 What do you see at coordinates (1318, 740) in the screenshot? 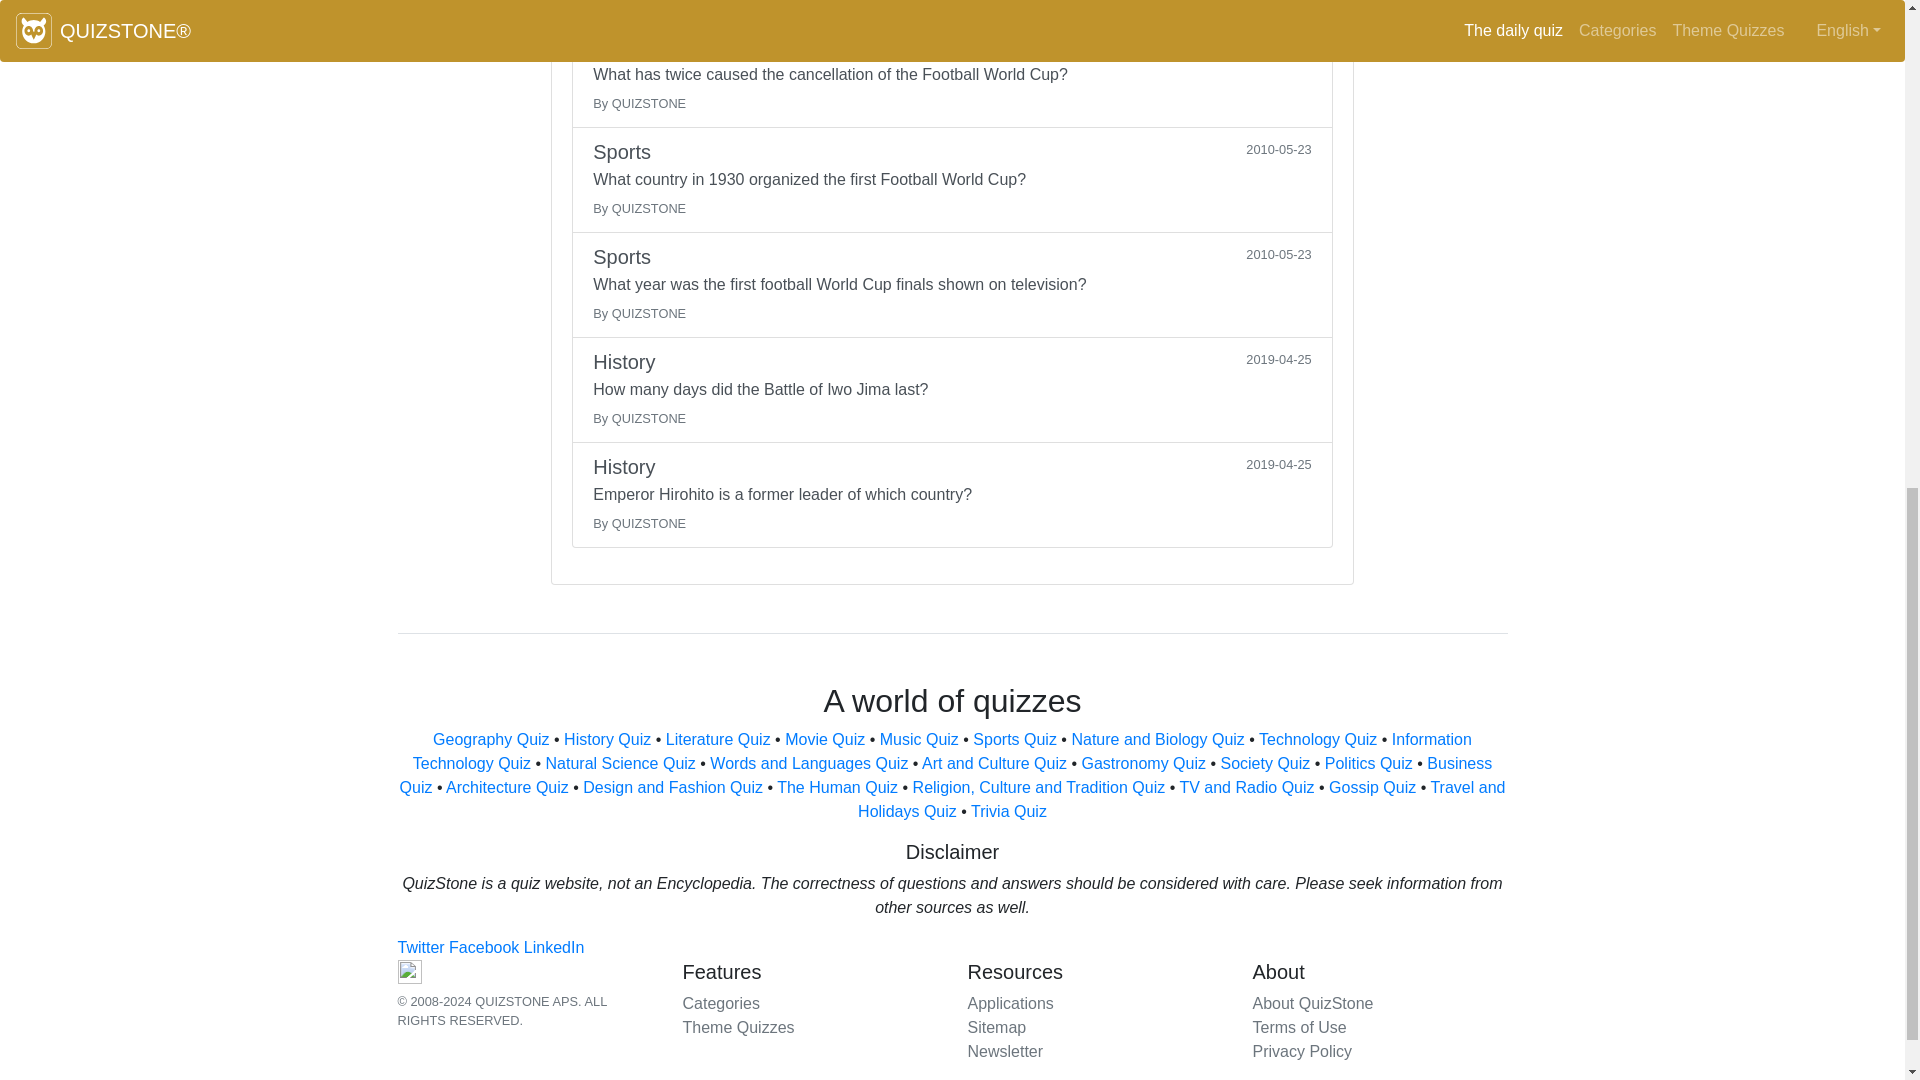
I see `Technology Quiz` at bounding box center [1318, 740].